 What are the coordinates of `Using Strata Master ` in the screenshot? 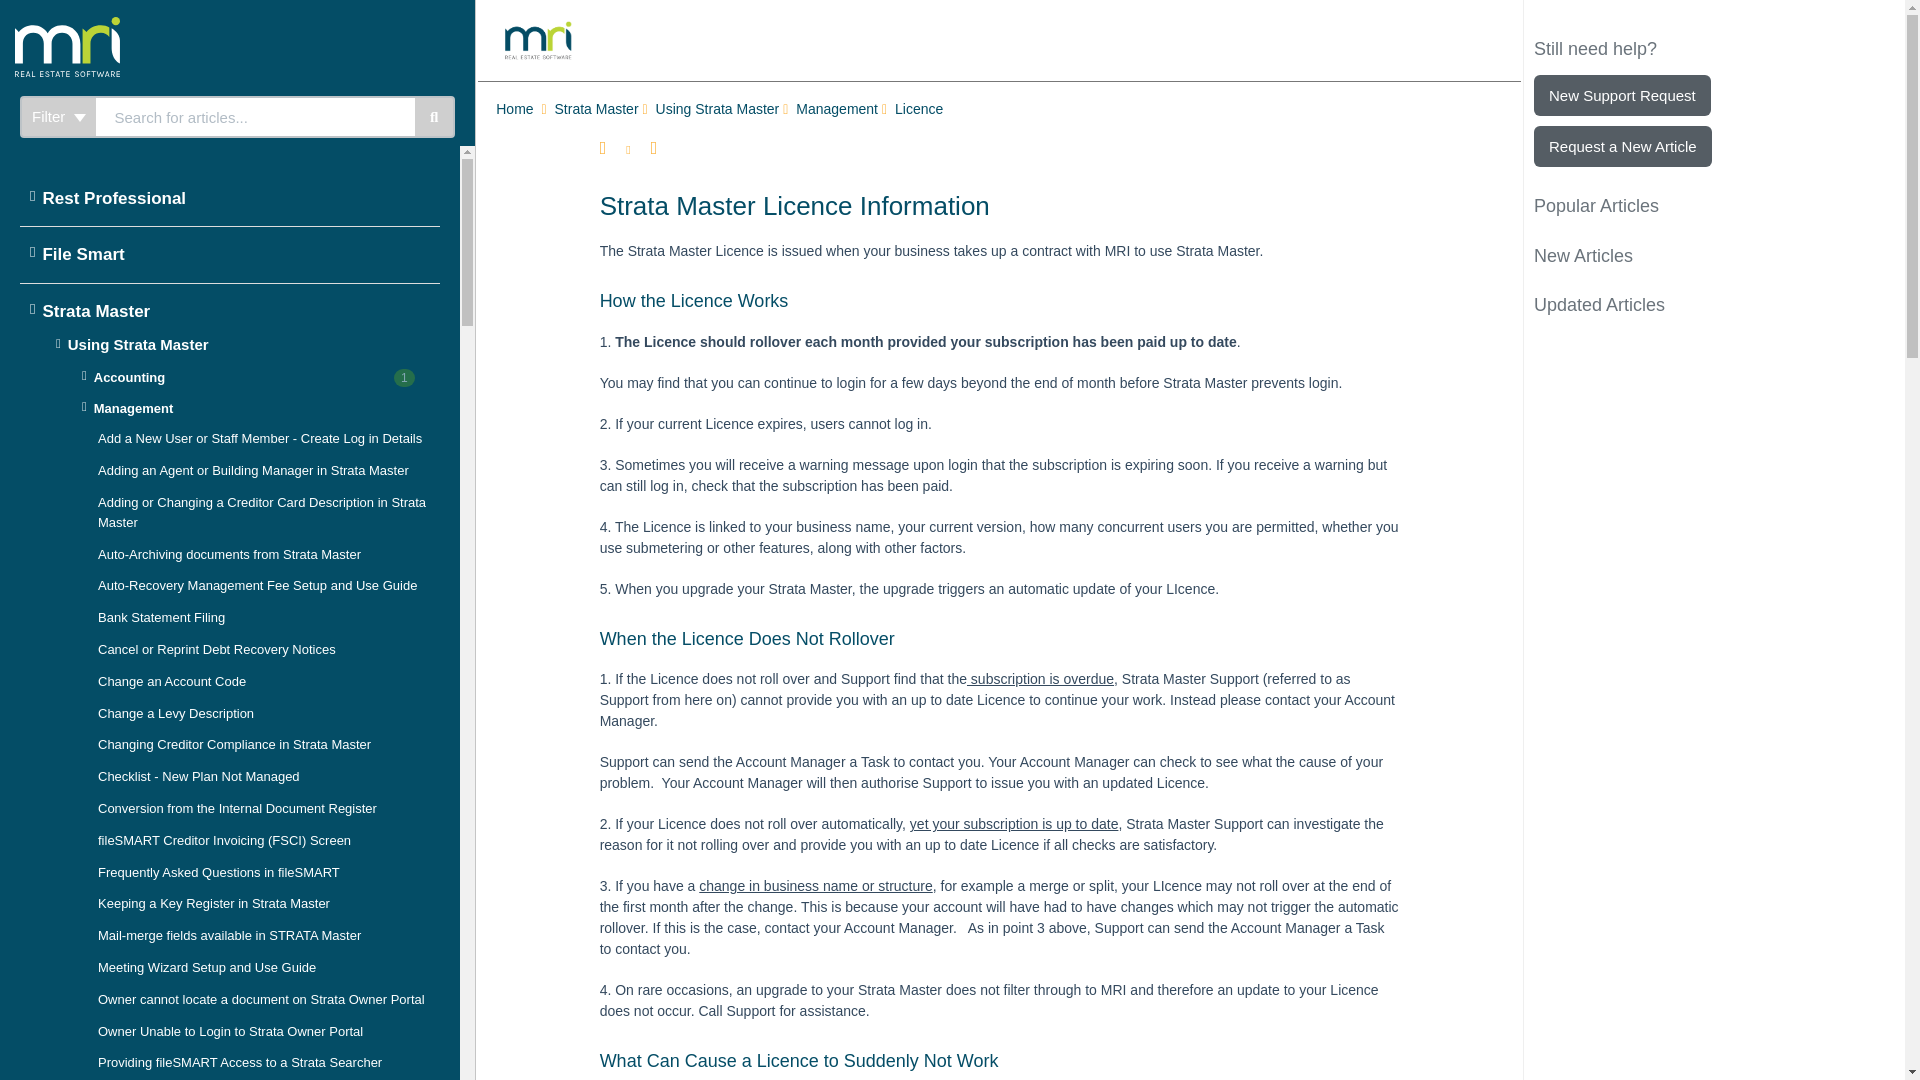 It's located at (720, 110).